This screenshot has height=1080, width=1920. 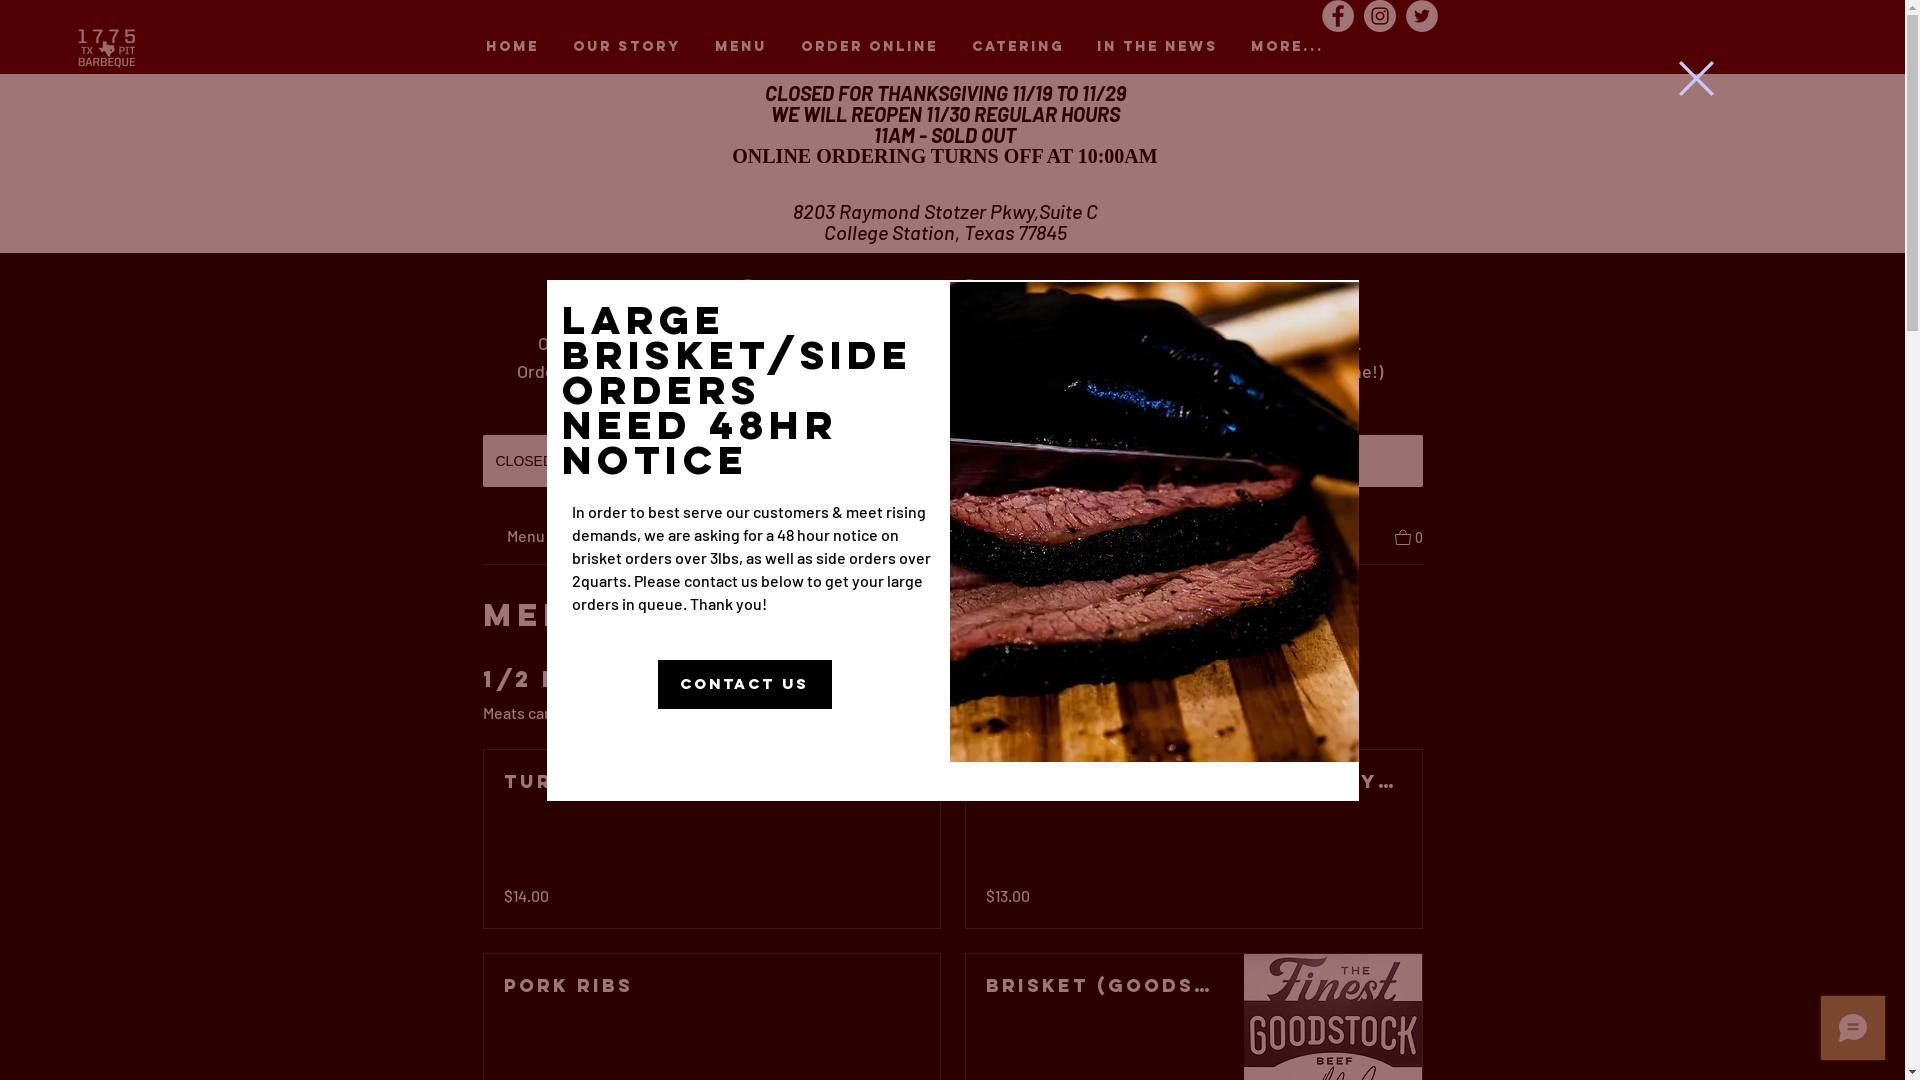 What do you see at coordinates (612, 536) in the screenshot?
I see `Menu` at bounding box center [612, 536].